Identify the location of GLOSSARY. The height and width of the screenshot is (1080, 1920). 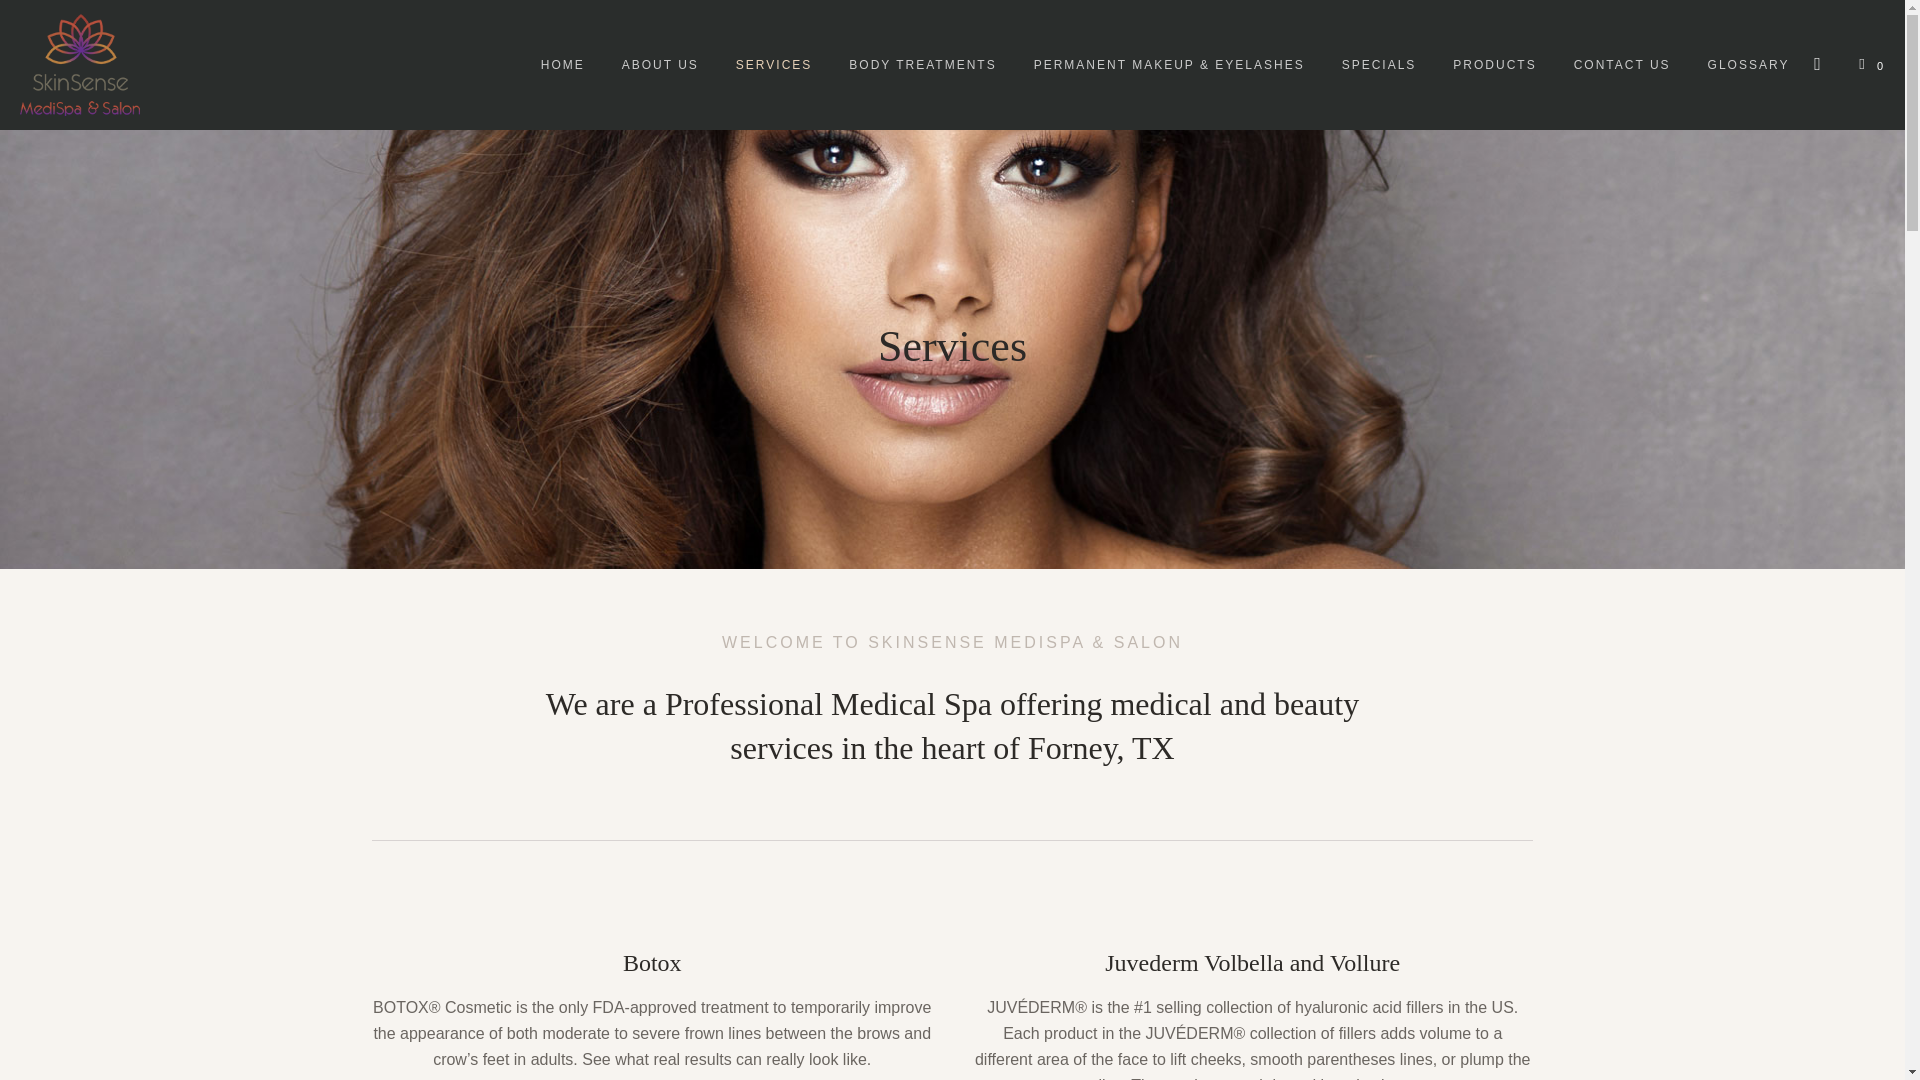
(1748, 65).